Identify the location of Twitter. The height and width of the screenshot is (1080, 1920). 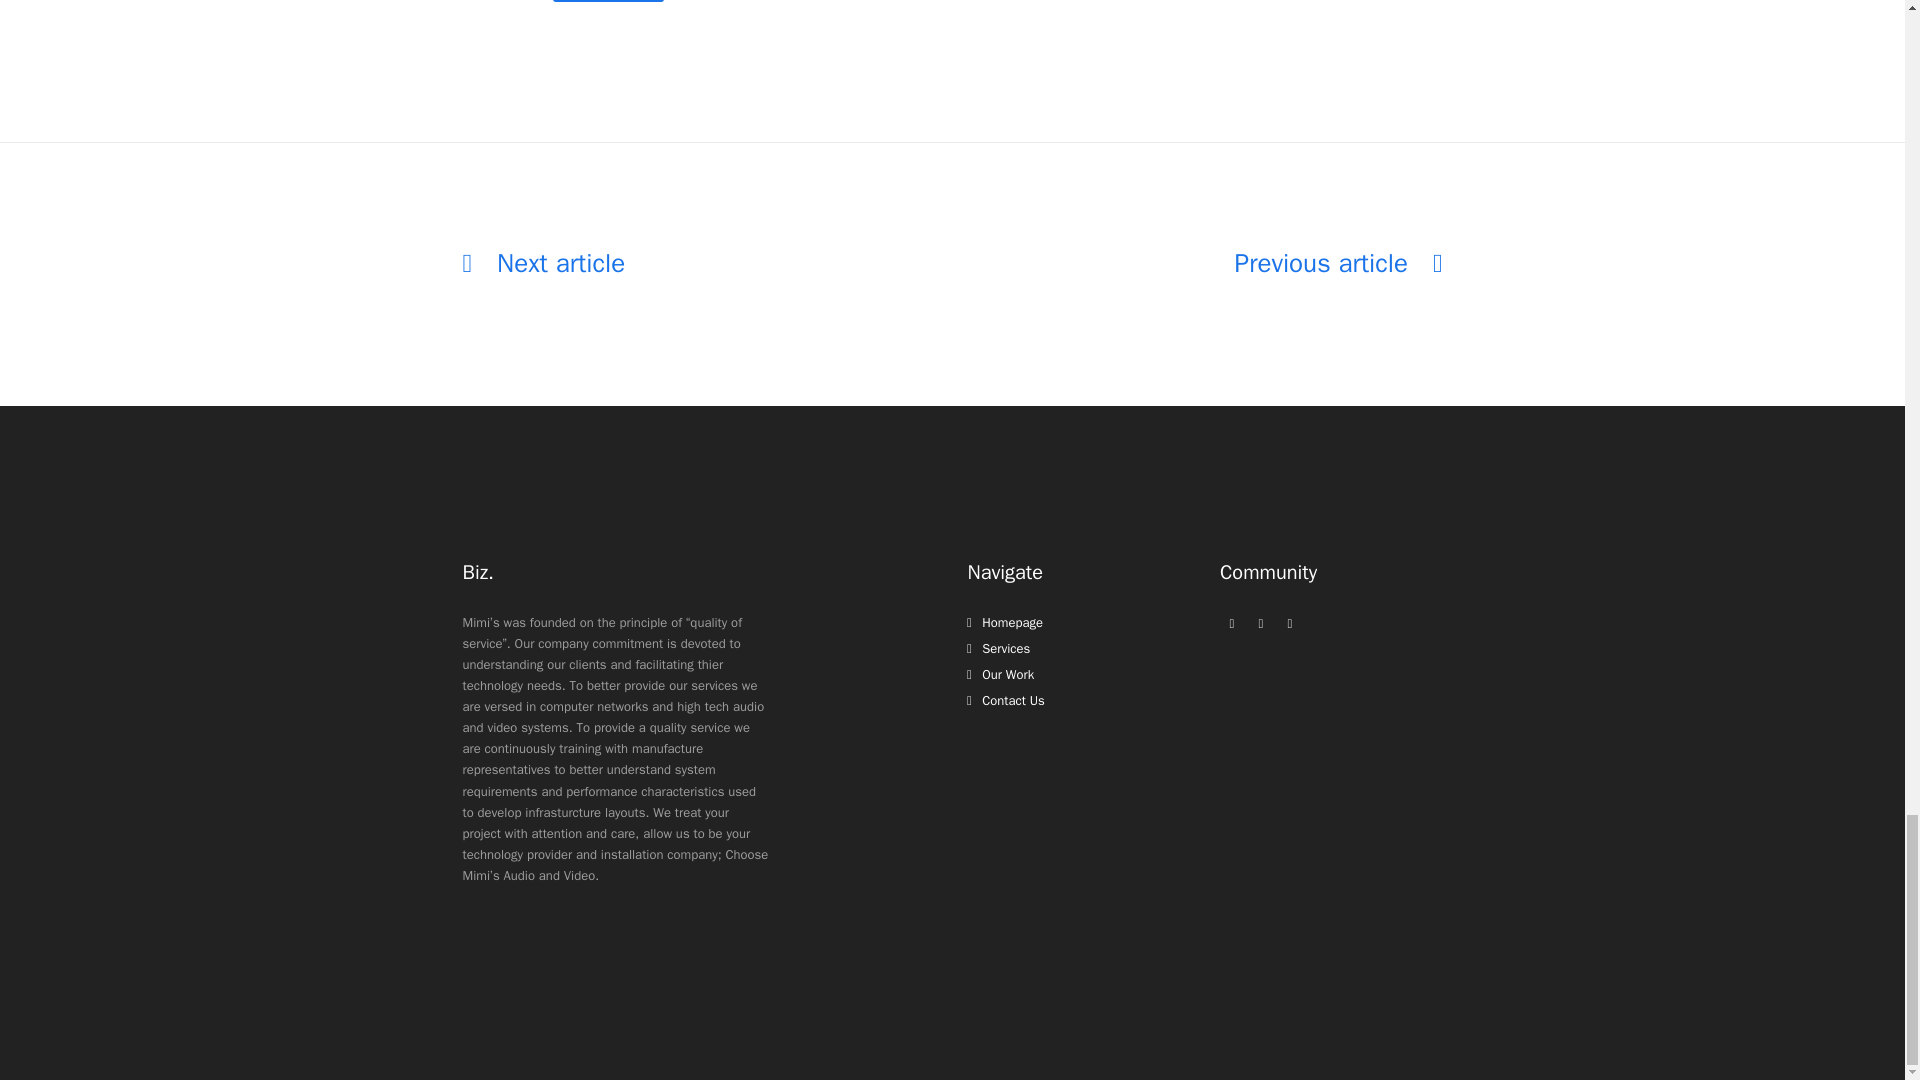
(1290, 624).